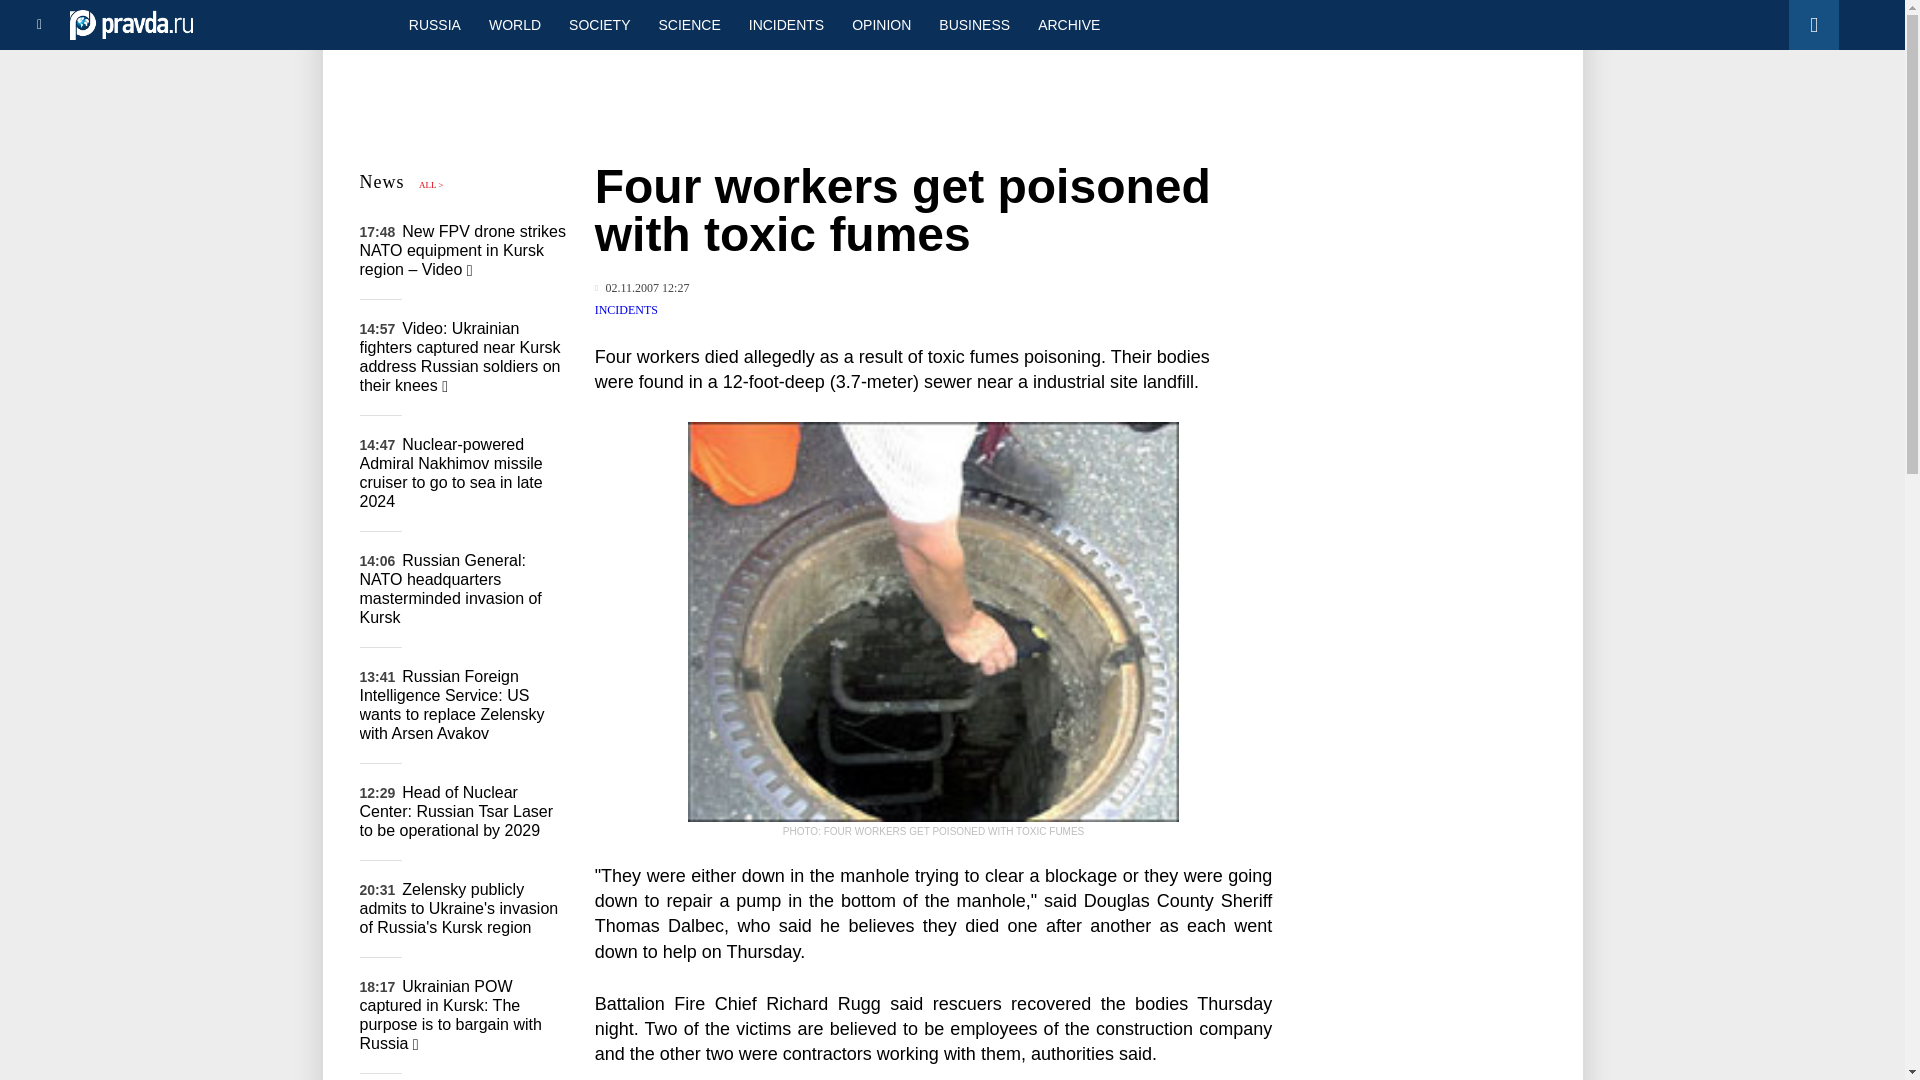  Describe the element at coordinates (642, 288) in the screenshot. I see `Published` at that location.